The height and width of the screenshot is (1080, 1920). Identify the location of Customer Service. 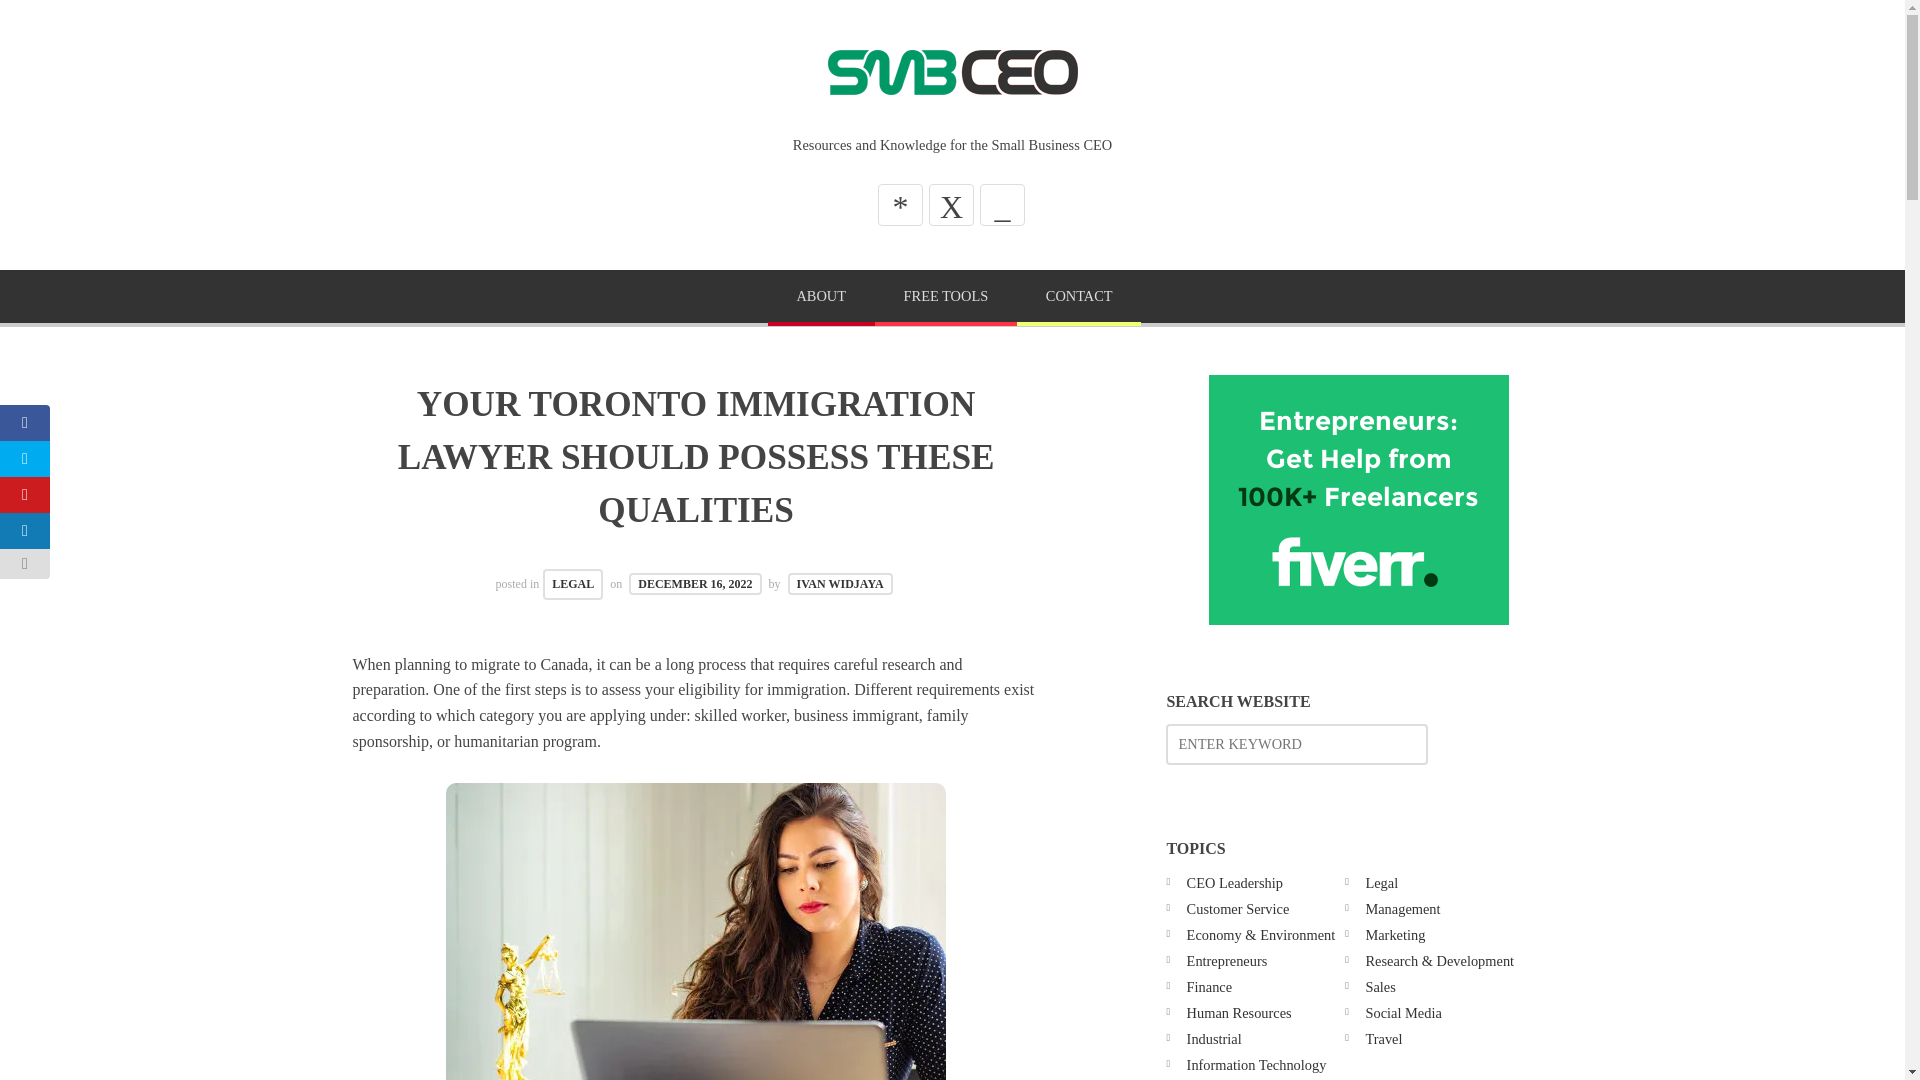
(1238, 908).